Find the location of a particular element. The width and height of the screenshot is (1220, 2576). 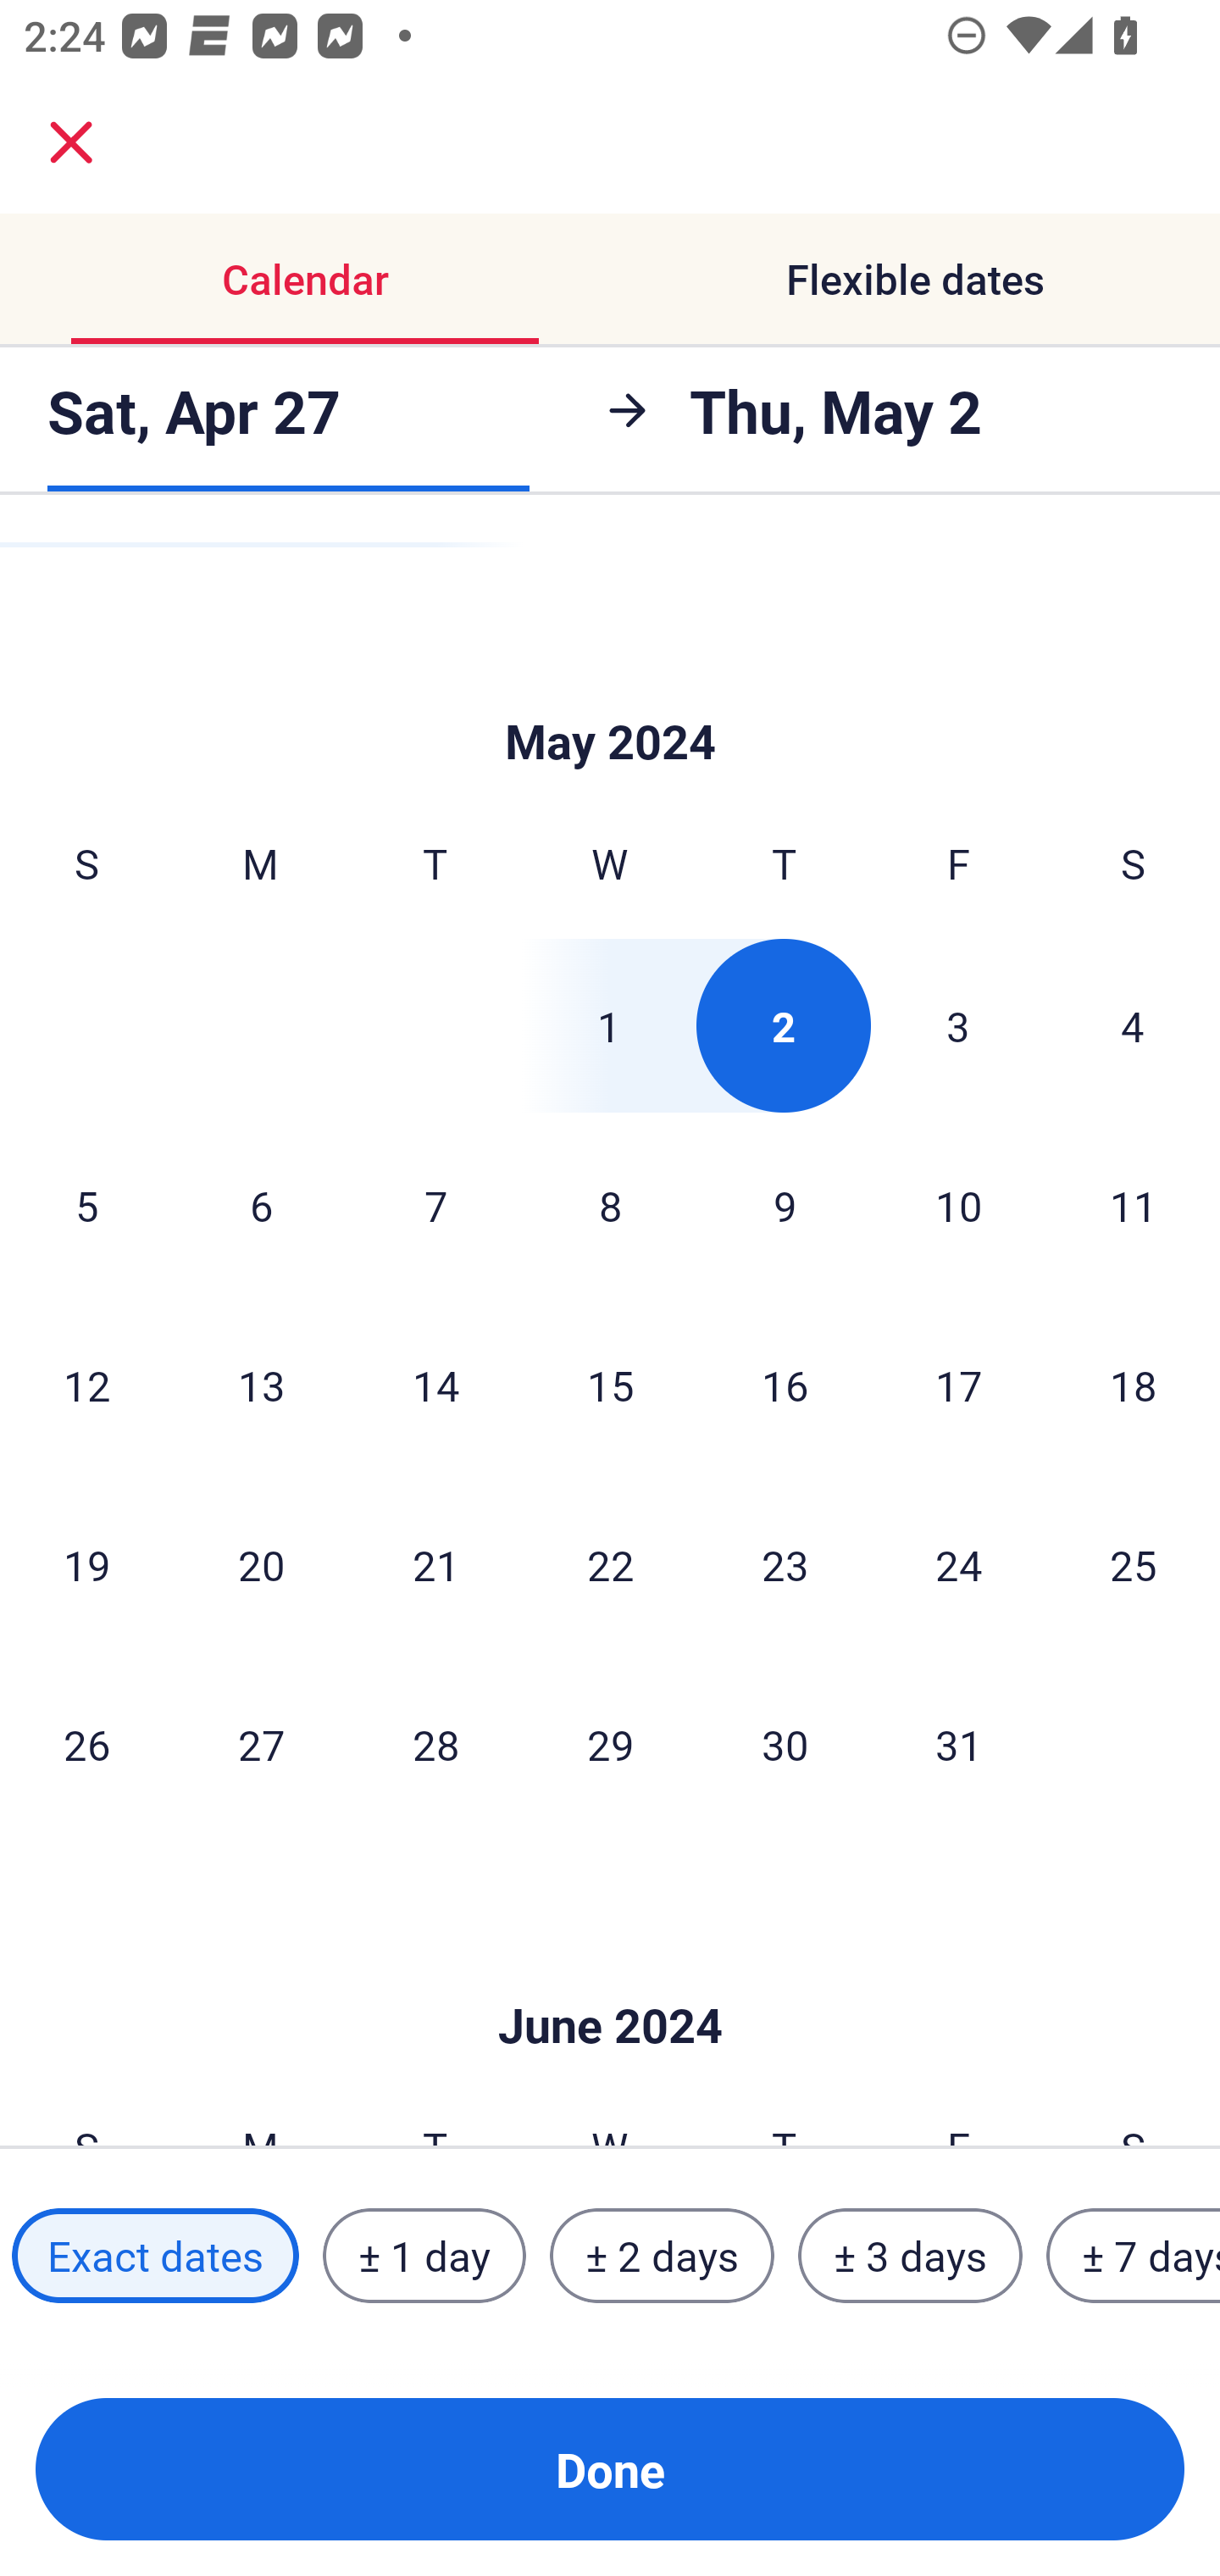

20 Monday, May 20, 2024 is located at coordinates (261, 1564).